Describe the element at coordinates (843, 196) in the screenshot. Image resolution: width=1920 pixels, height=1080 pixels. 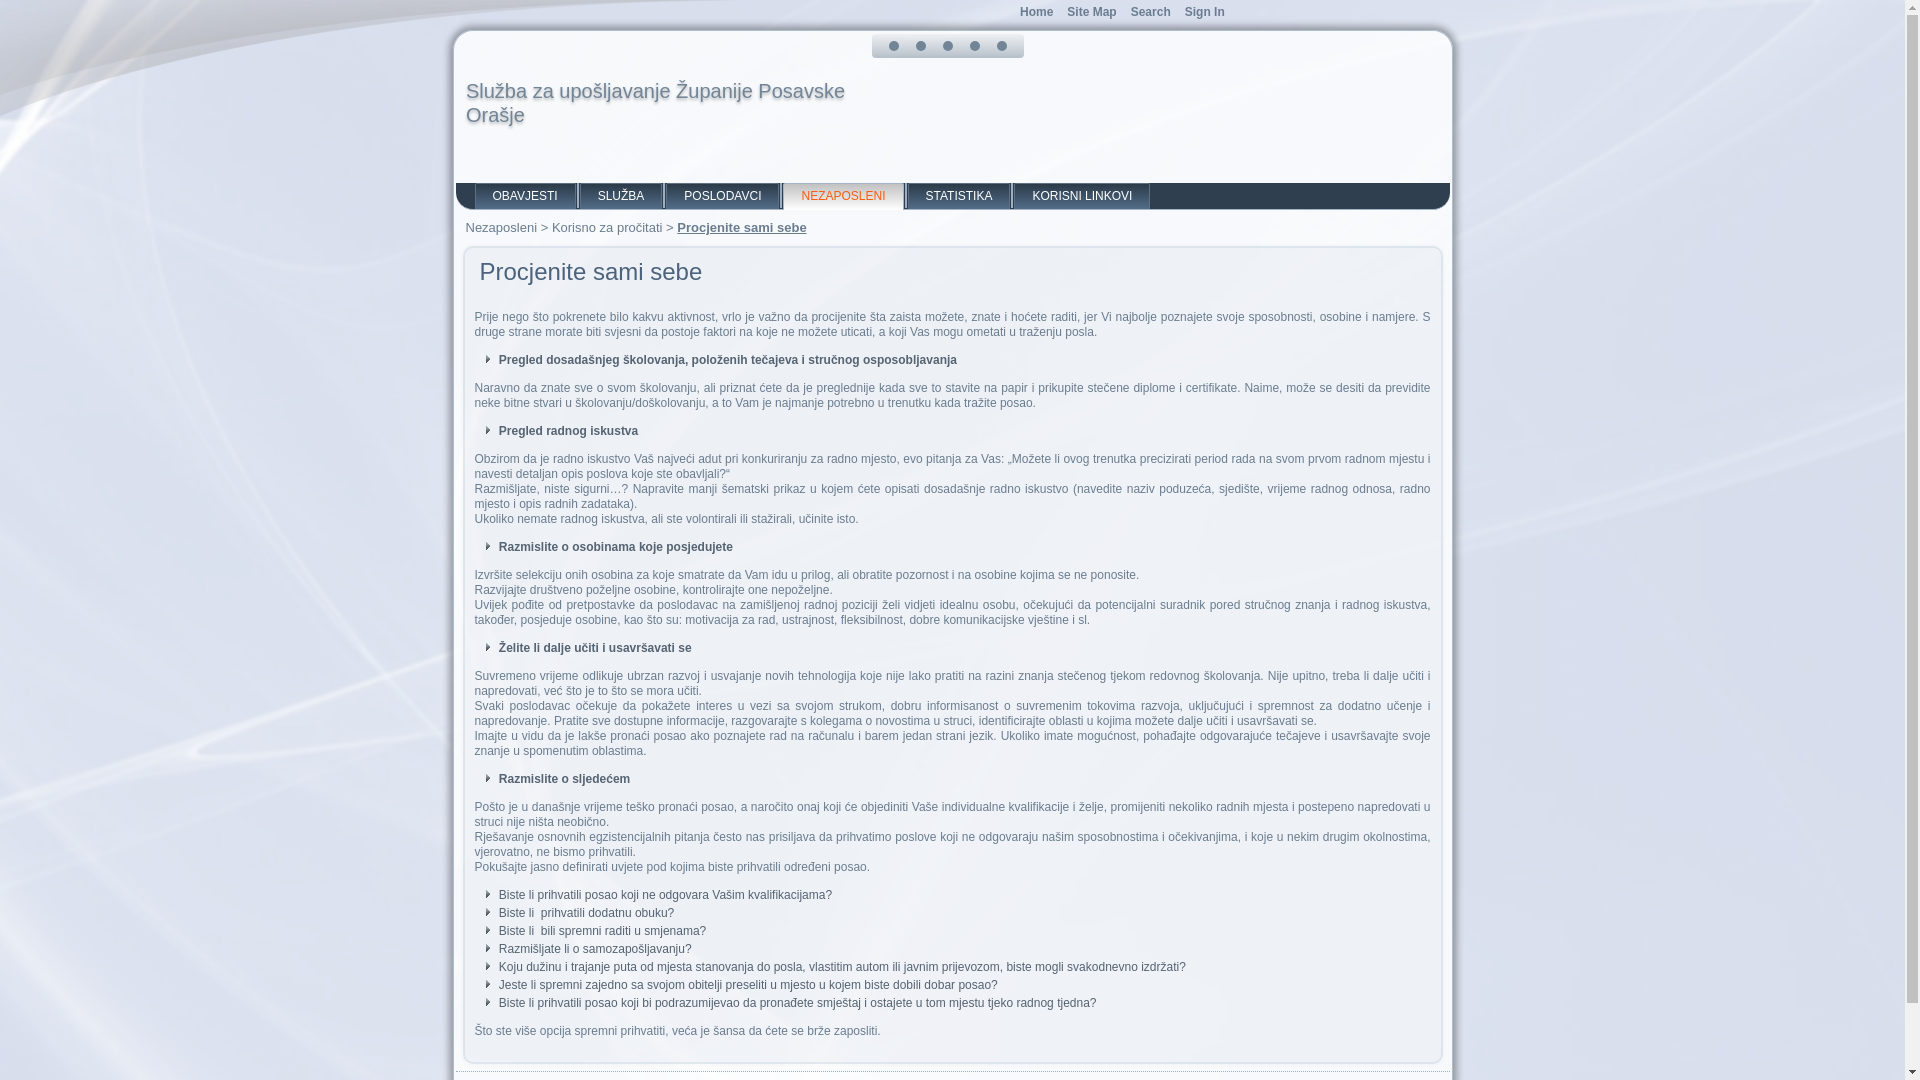
I see `NEZAPOSLENI` at that location.